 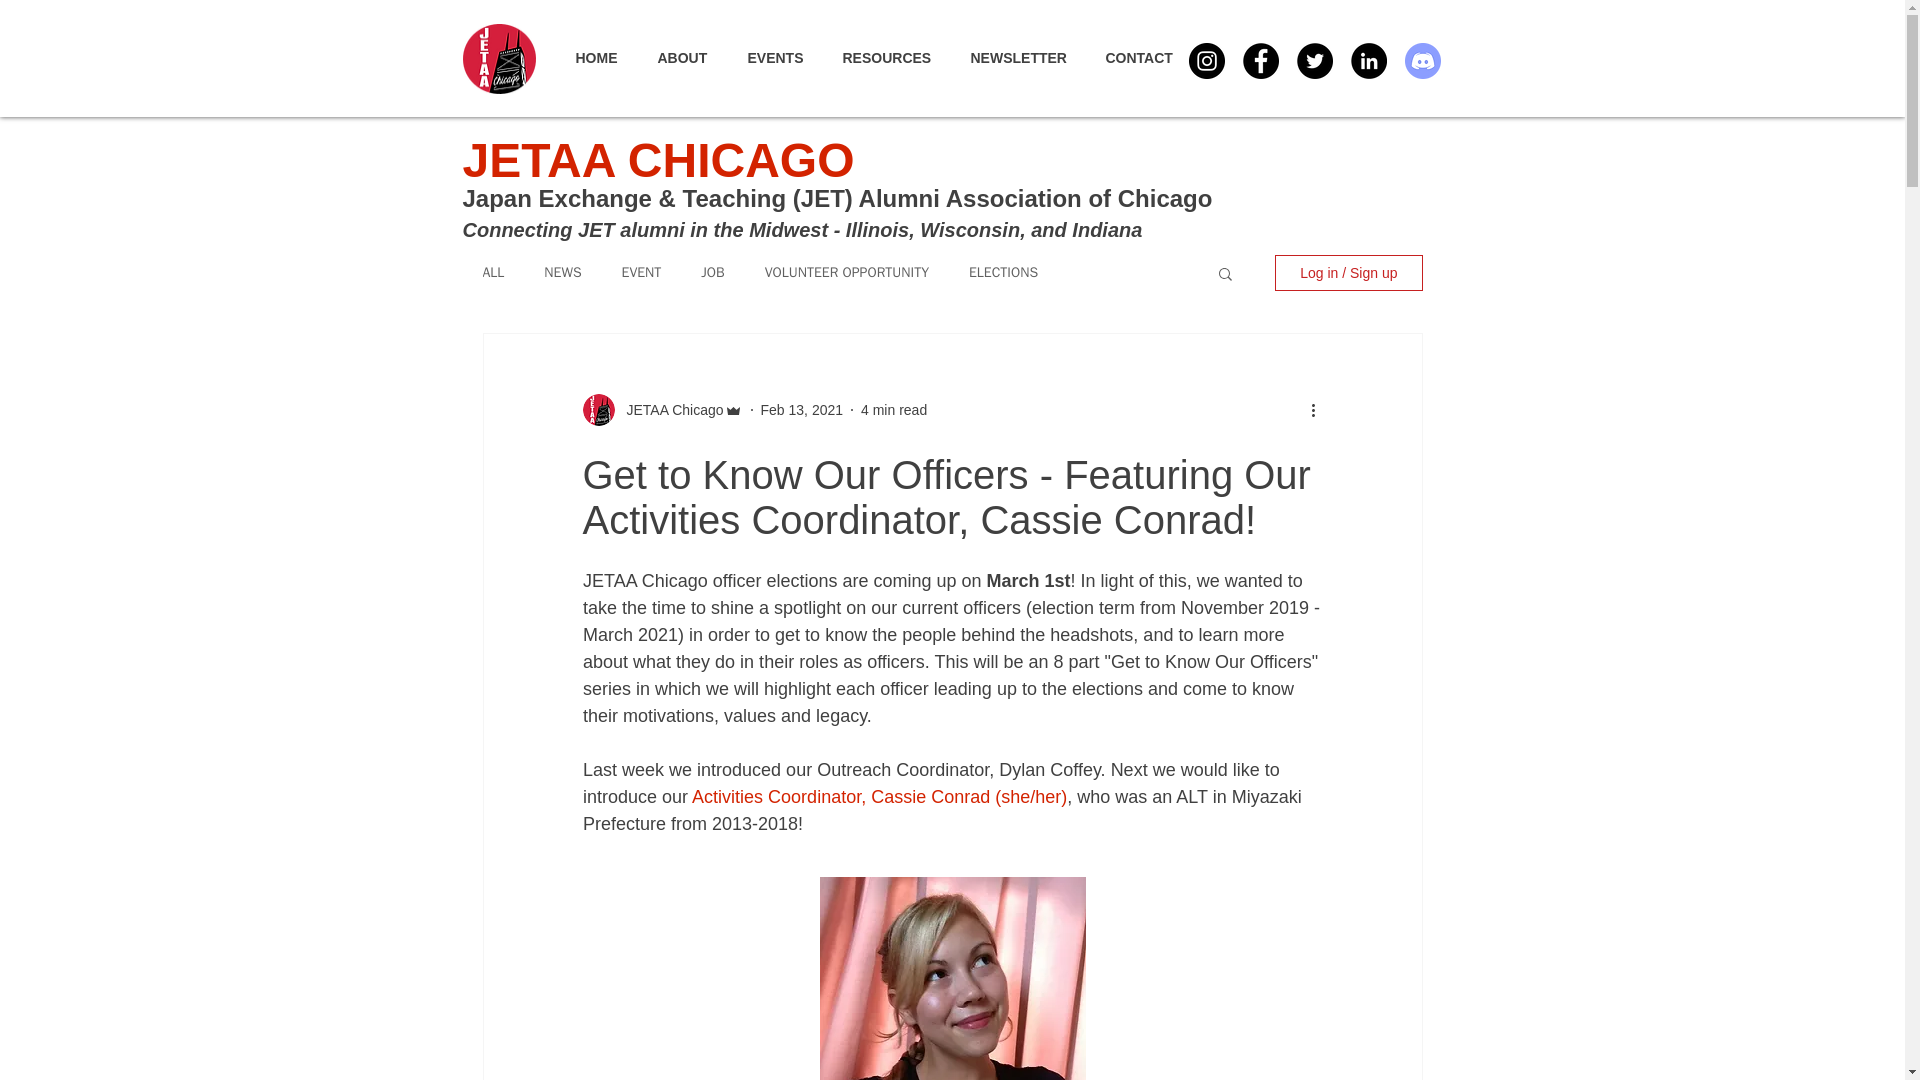 What do you see at coordinates (802, 409) in the screenshot?
I see `Feb 13, 2021` at bounding box center [802, 409].